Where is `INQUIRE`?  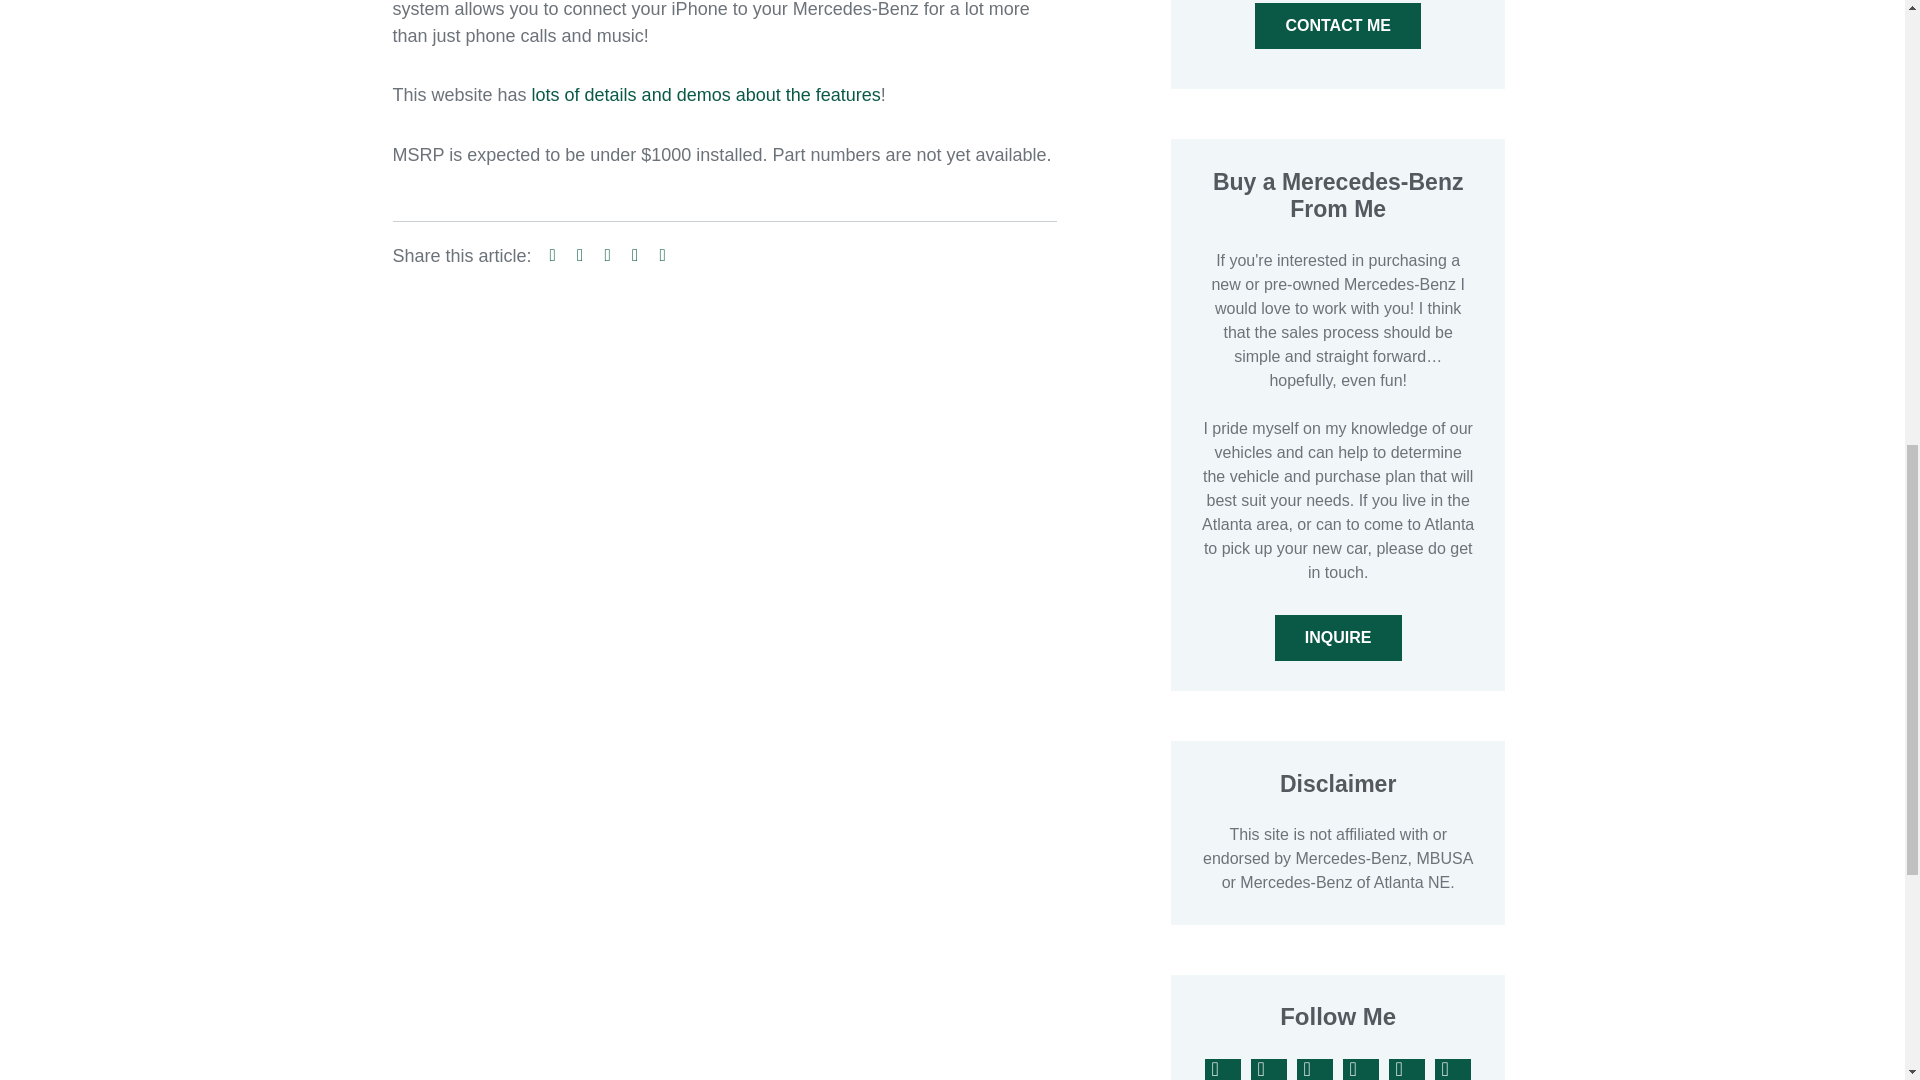
INQUIRE is located at coordinates (1338, 637).